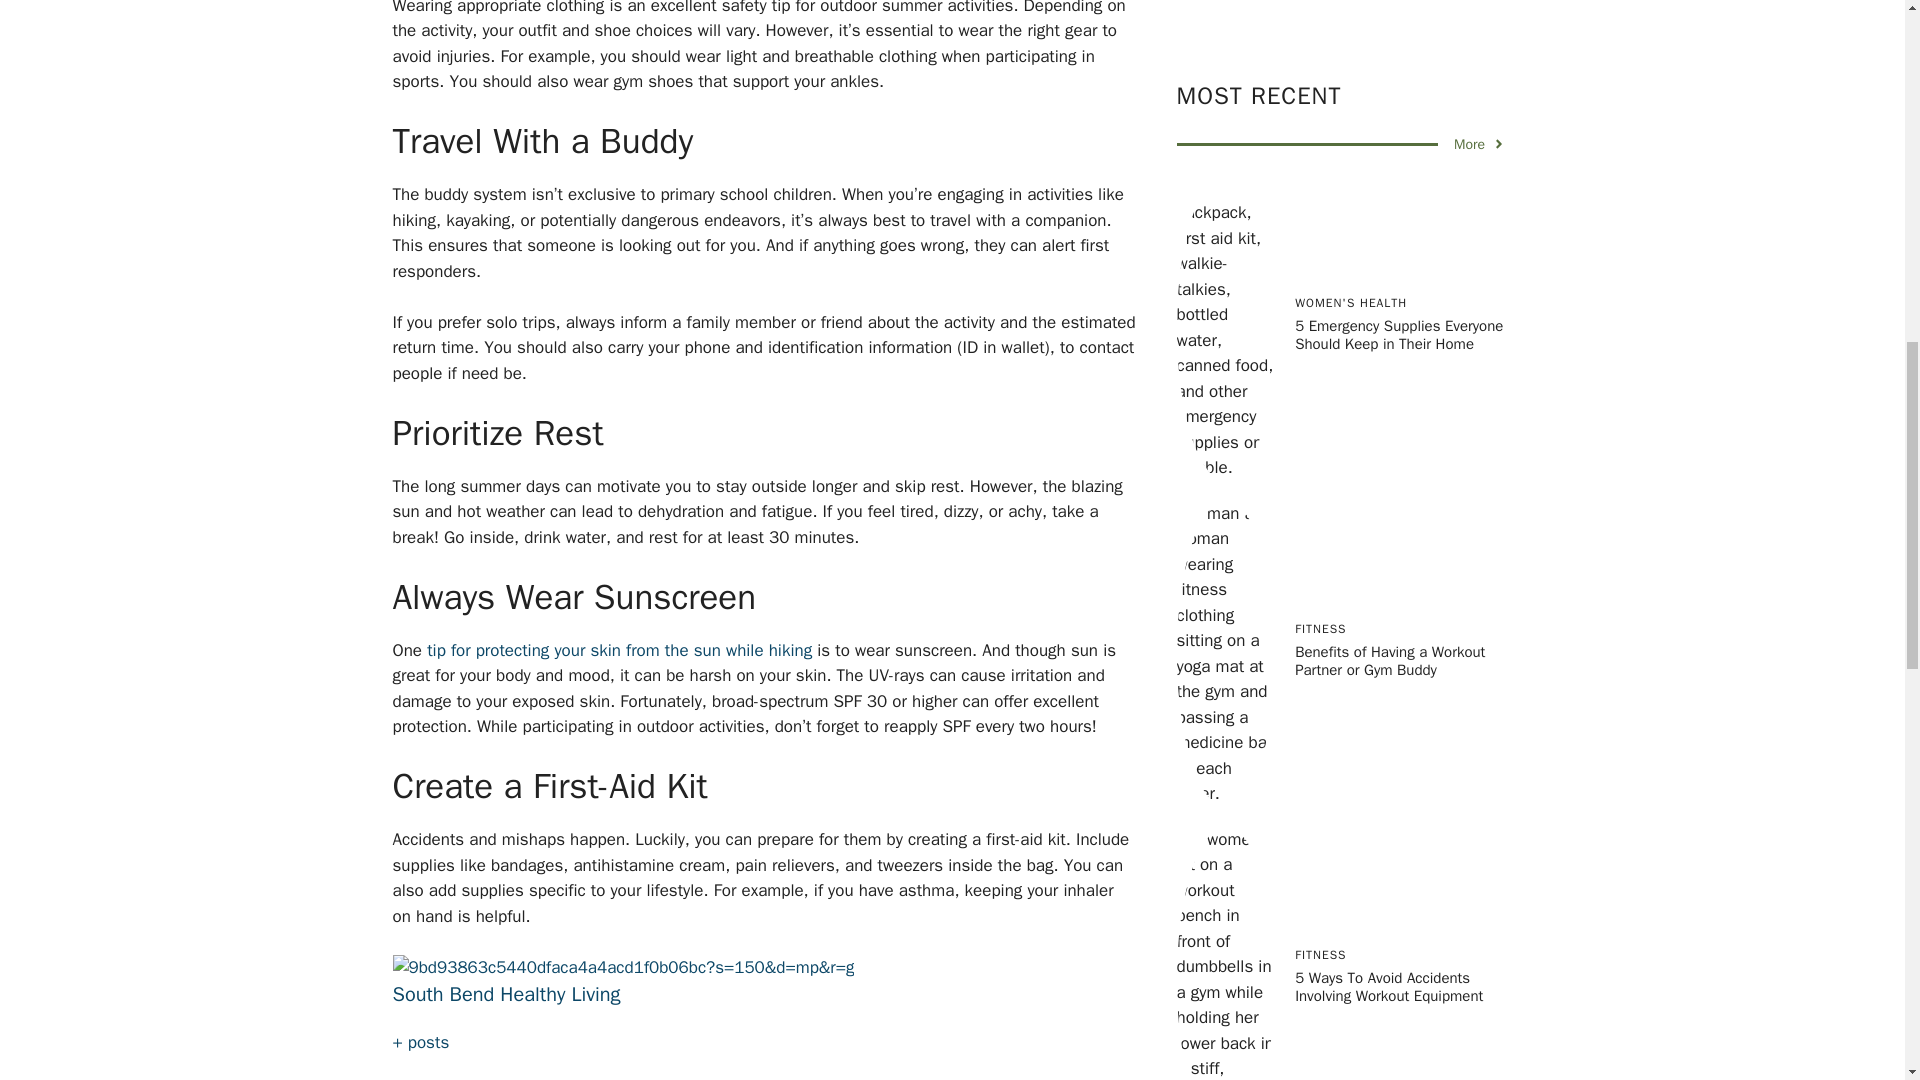  What do you see at coordinates (622, 967) in the screenshot?
I see `Safety Tips for Engaging in Outdoor Summer Activities 1` at bounding box center [622, 967].